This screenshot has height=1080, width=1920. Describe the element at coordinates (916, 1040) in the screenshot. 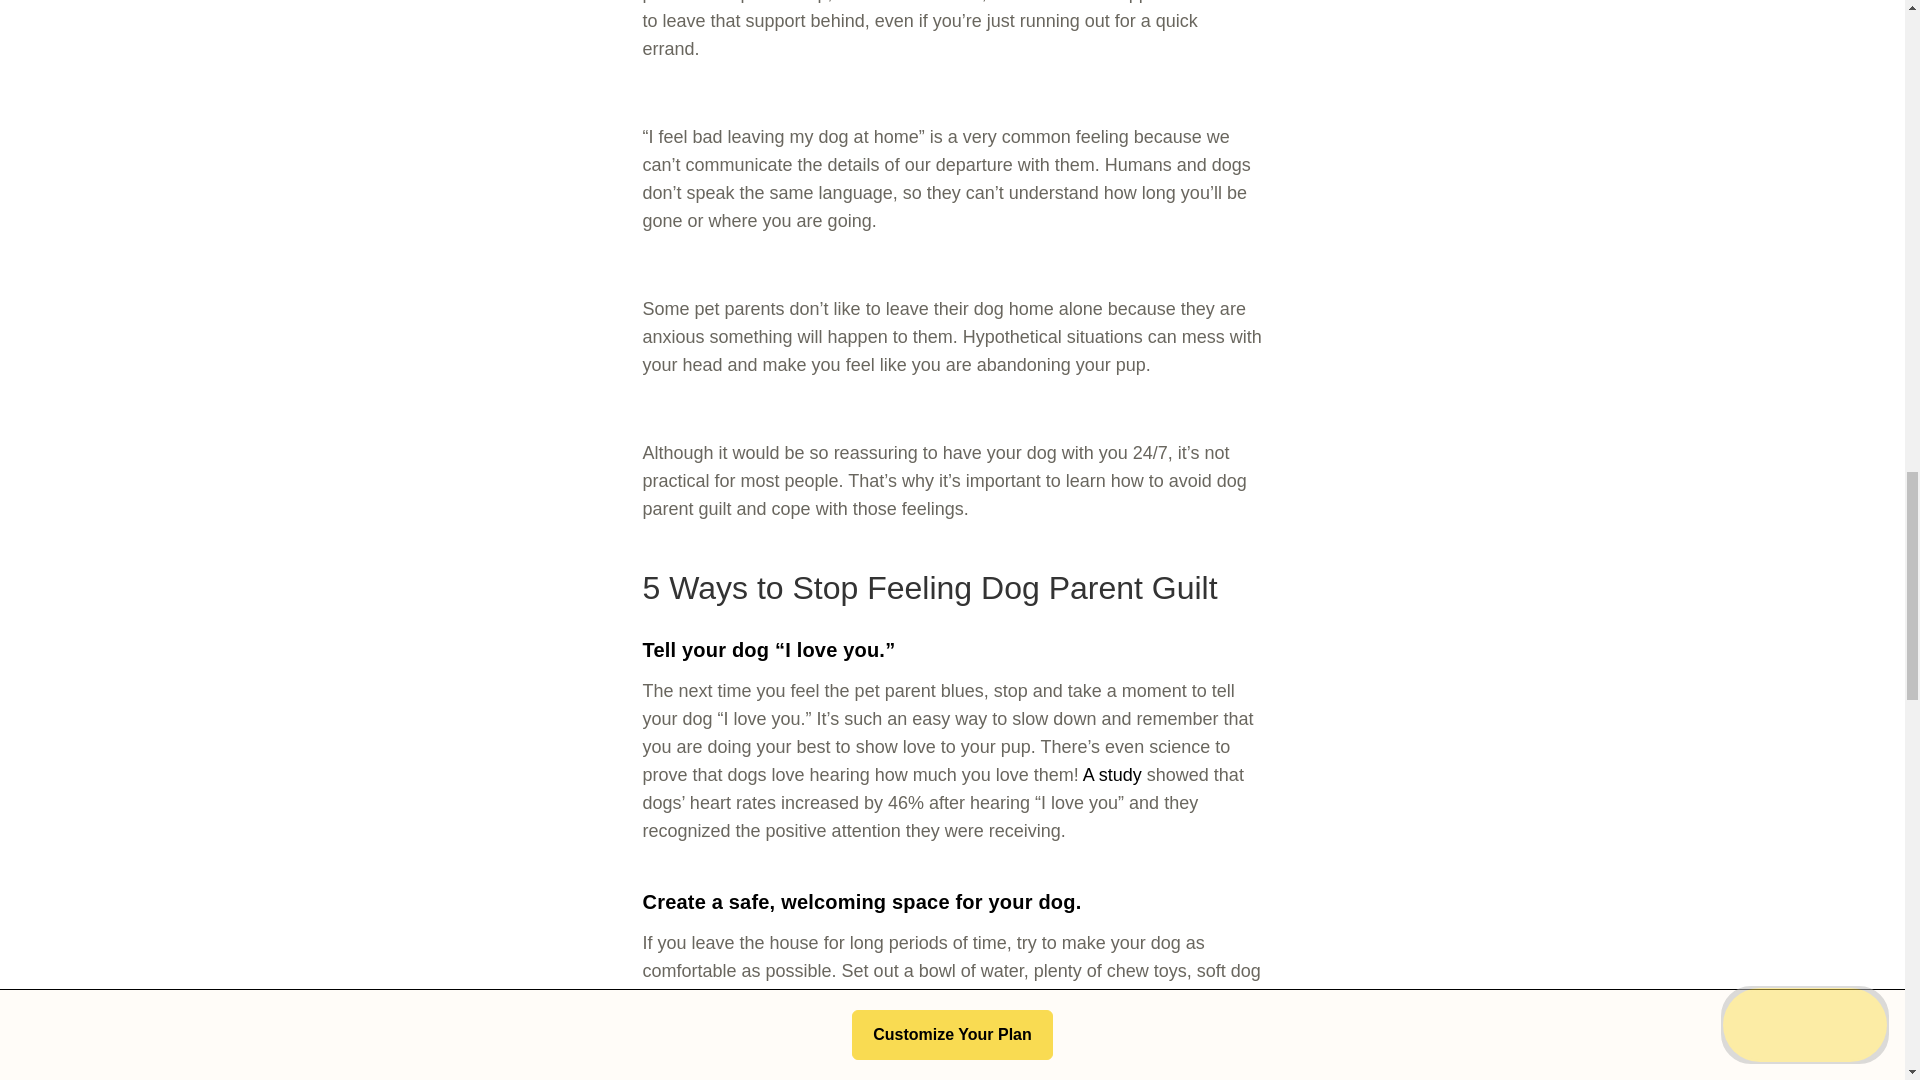

I see `dog organization ideas from a feng shui expert on our blog` at that location.